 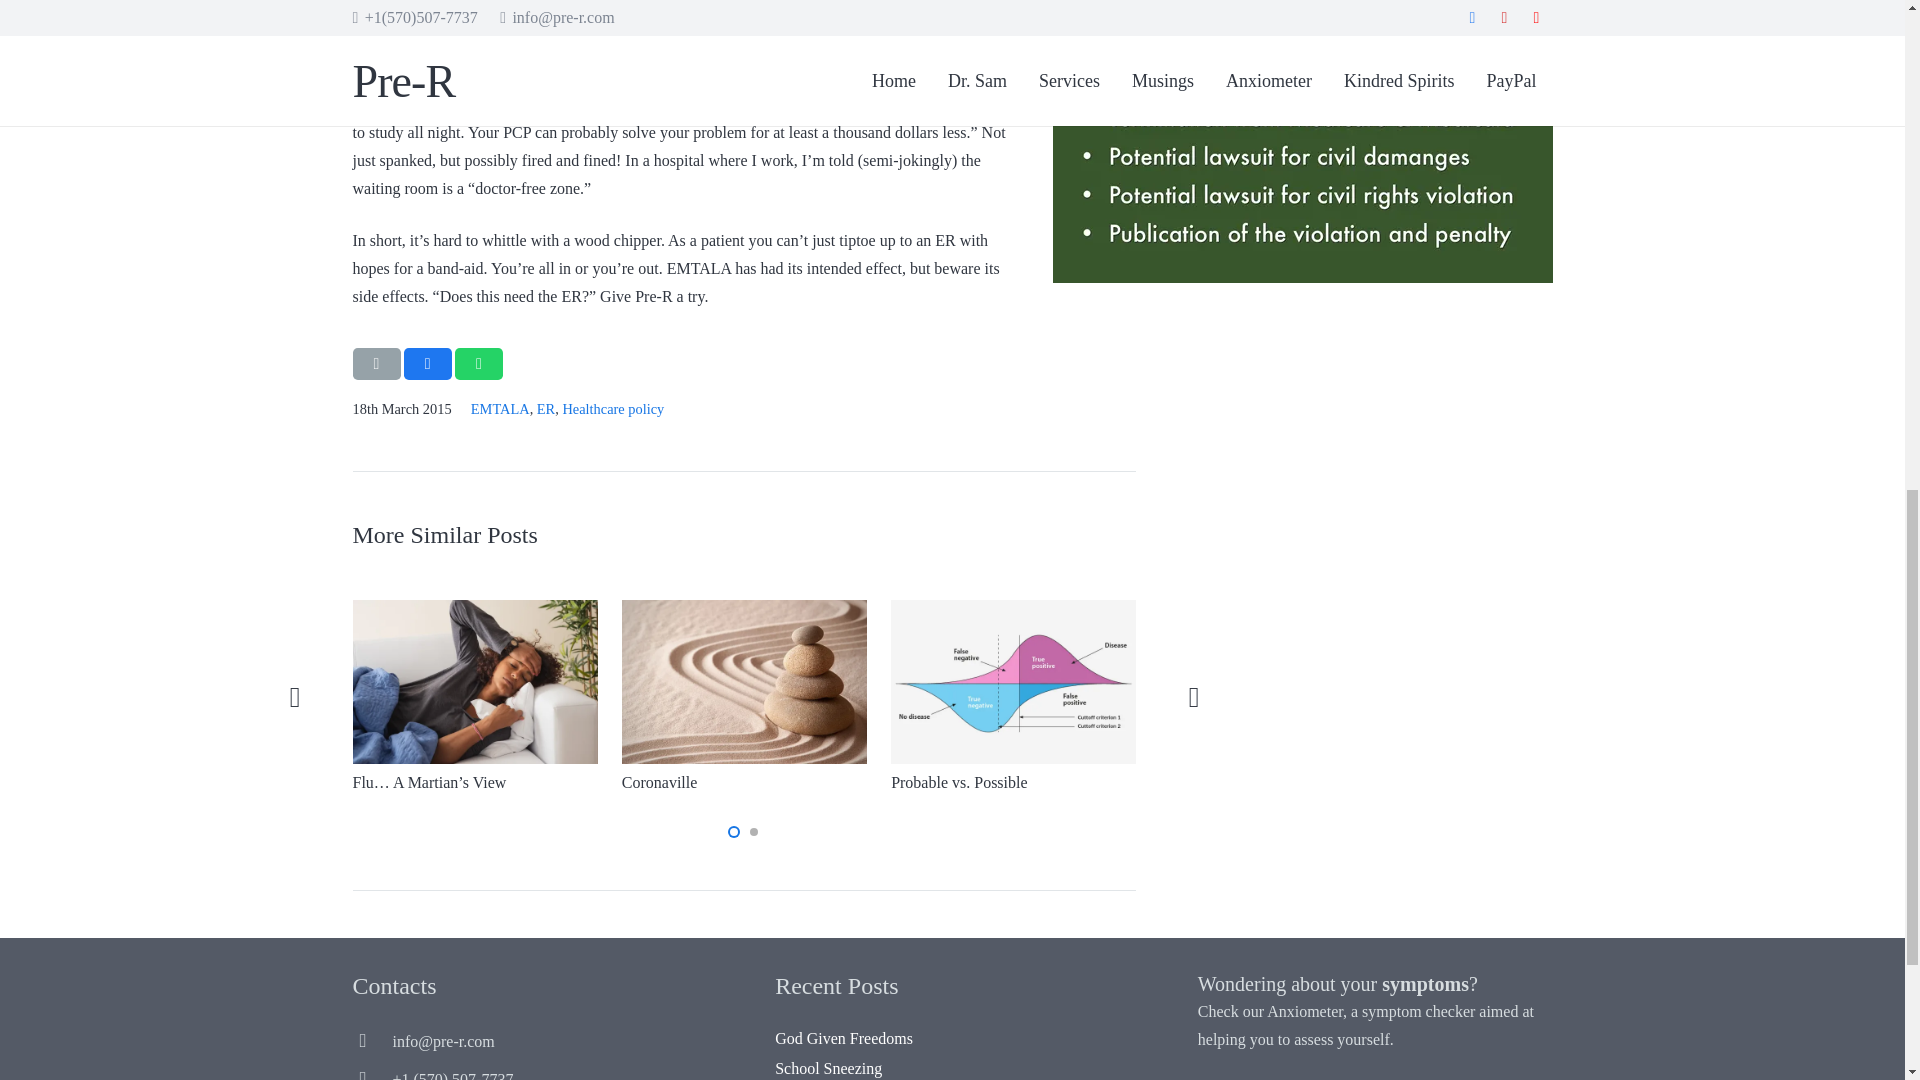 I want to click on EMTALA, so click(x=500, y=408).